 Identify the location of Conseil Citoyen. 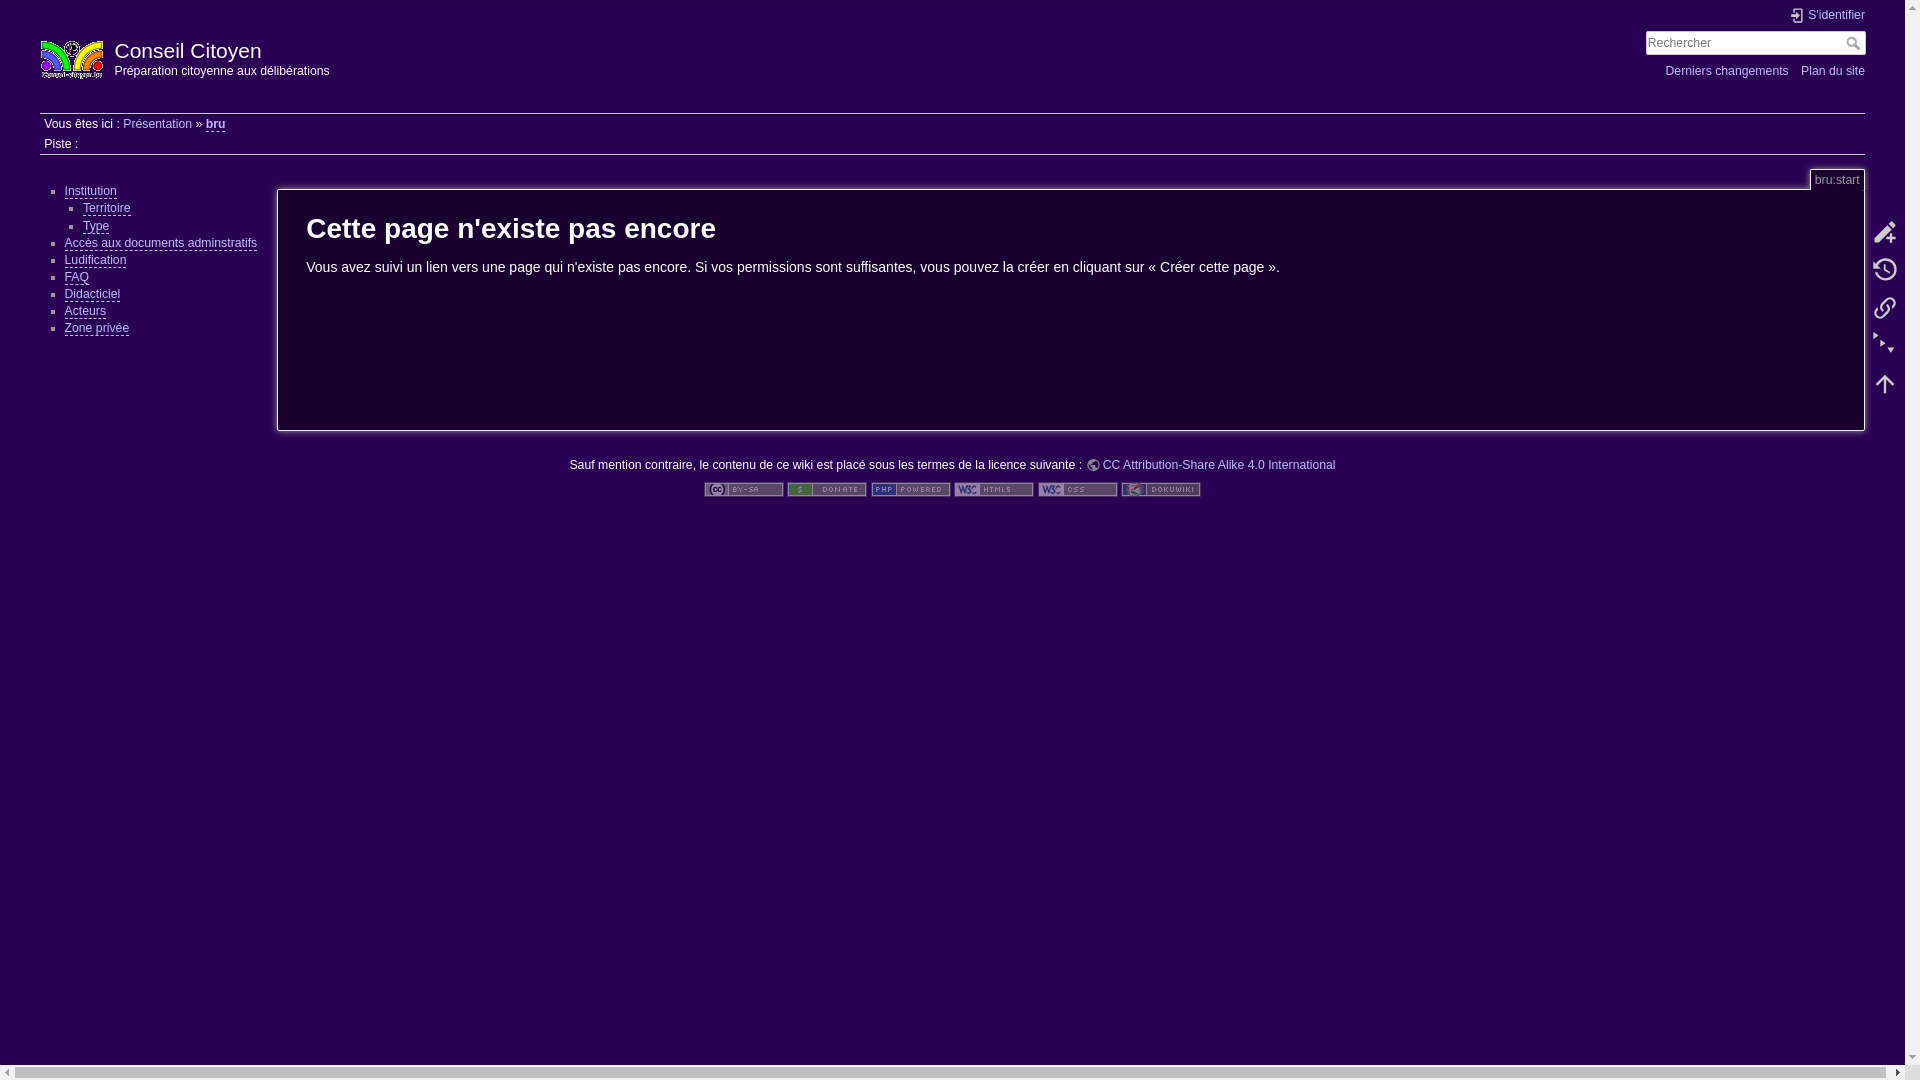
(487, 46).